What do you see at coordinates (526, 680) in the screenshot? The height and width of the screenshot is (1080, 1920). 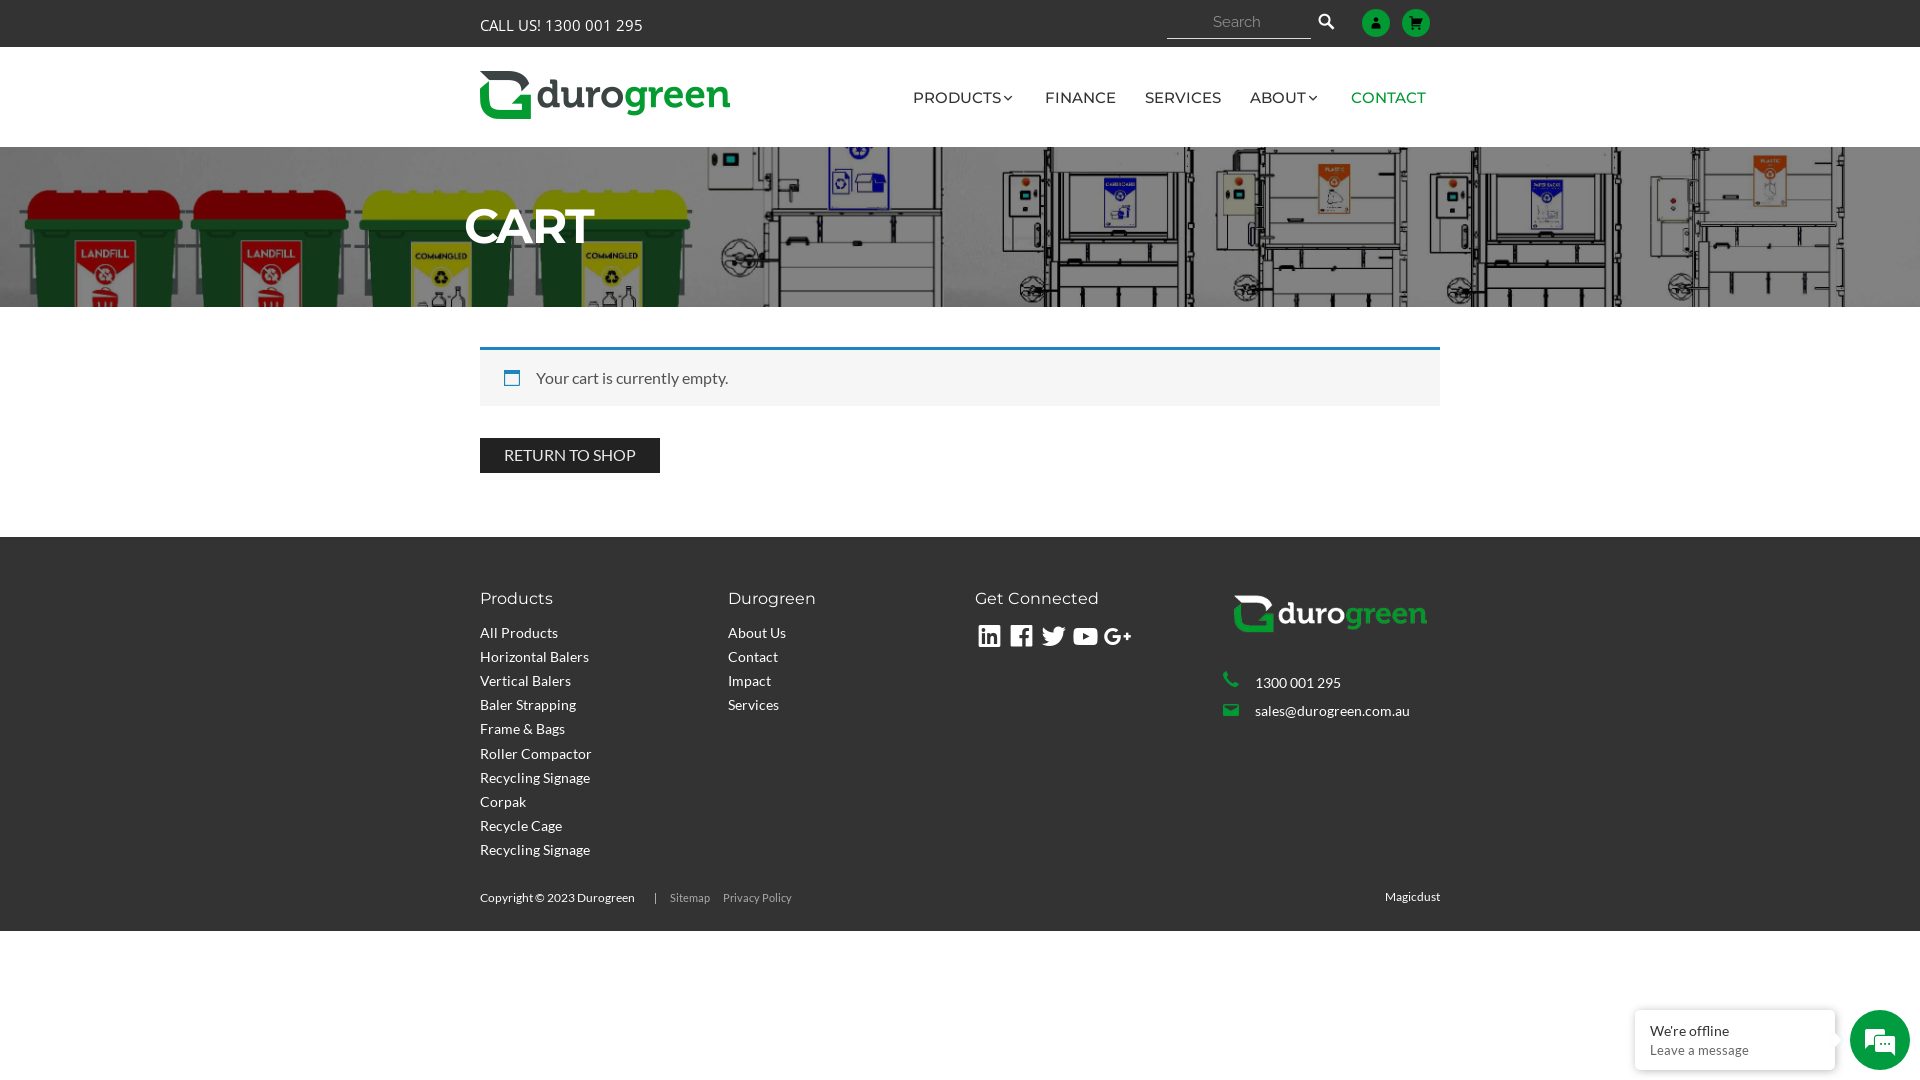 I see `Vertical Balers` at bounding box center [526, 680].